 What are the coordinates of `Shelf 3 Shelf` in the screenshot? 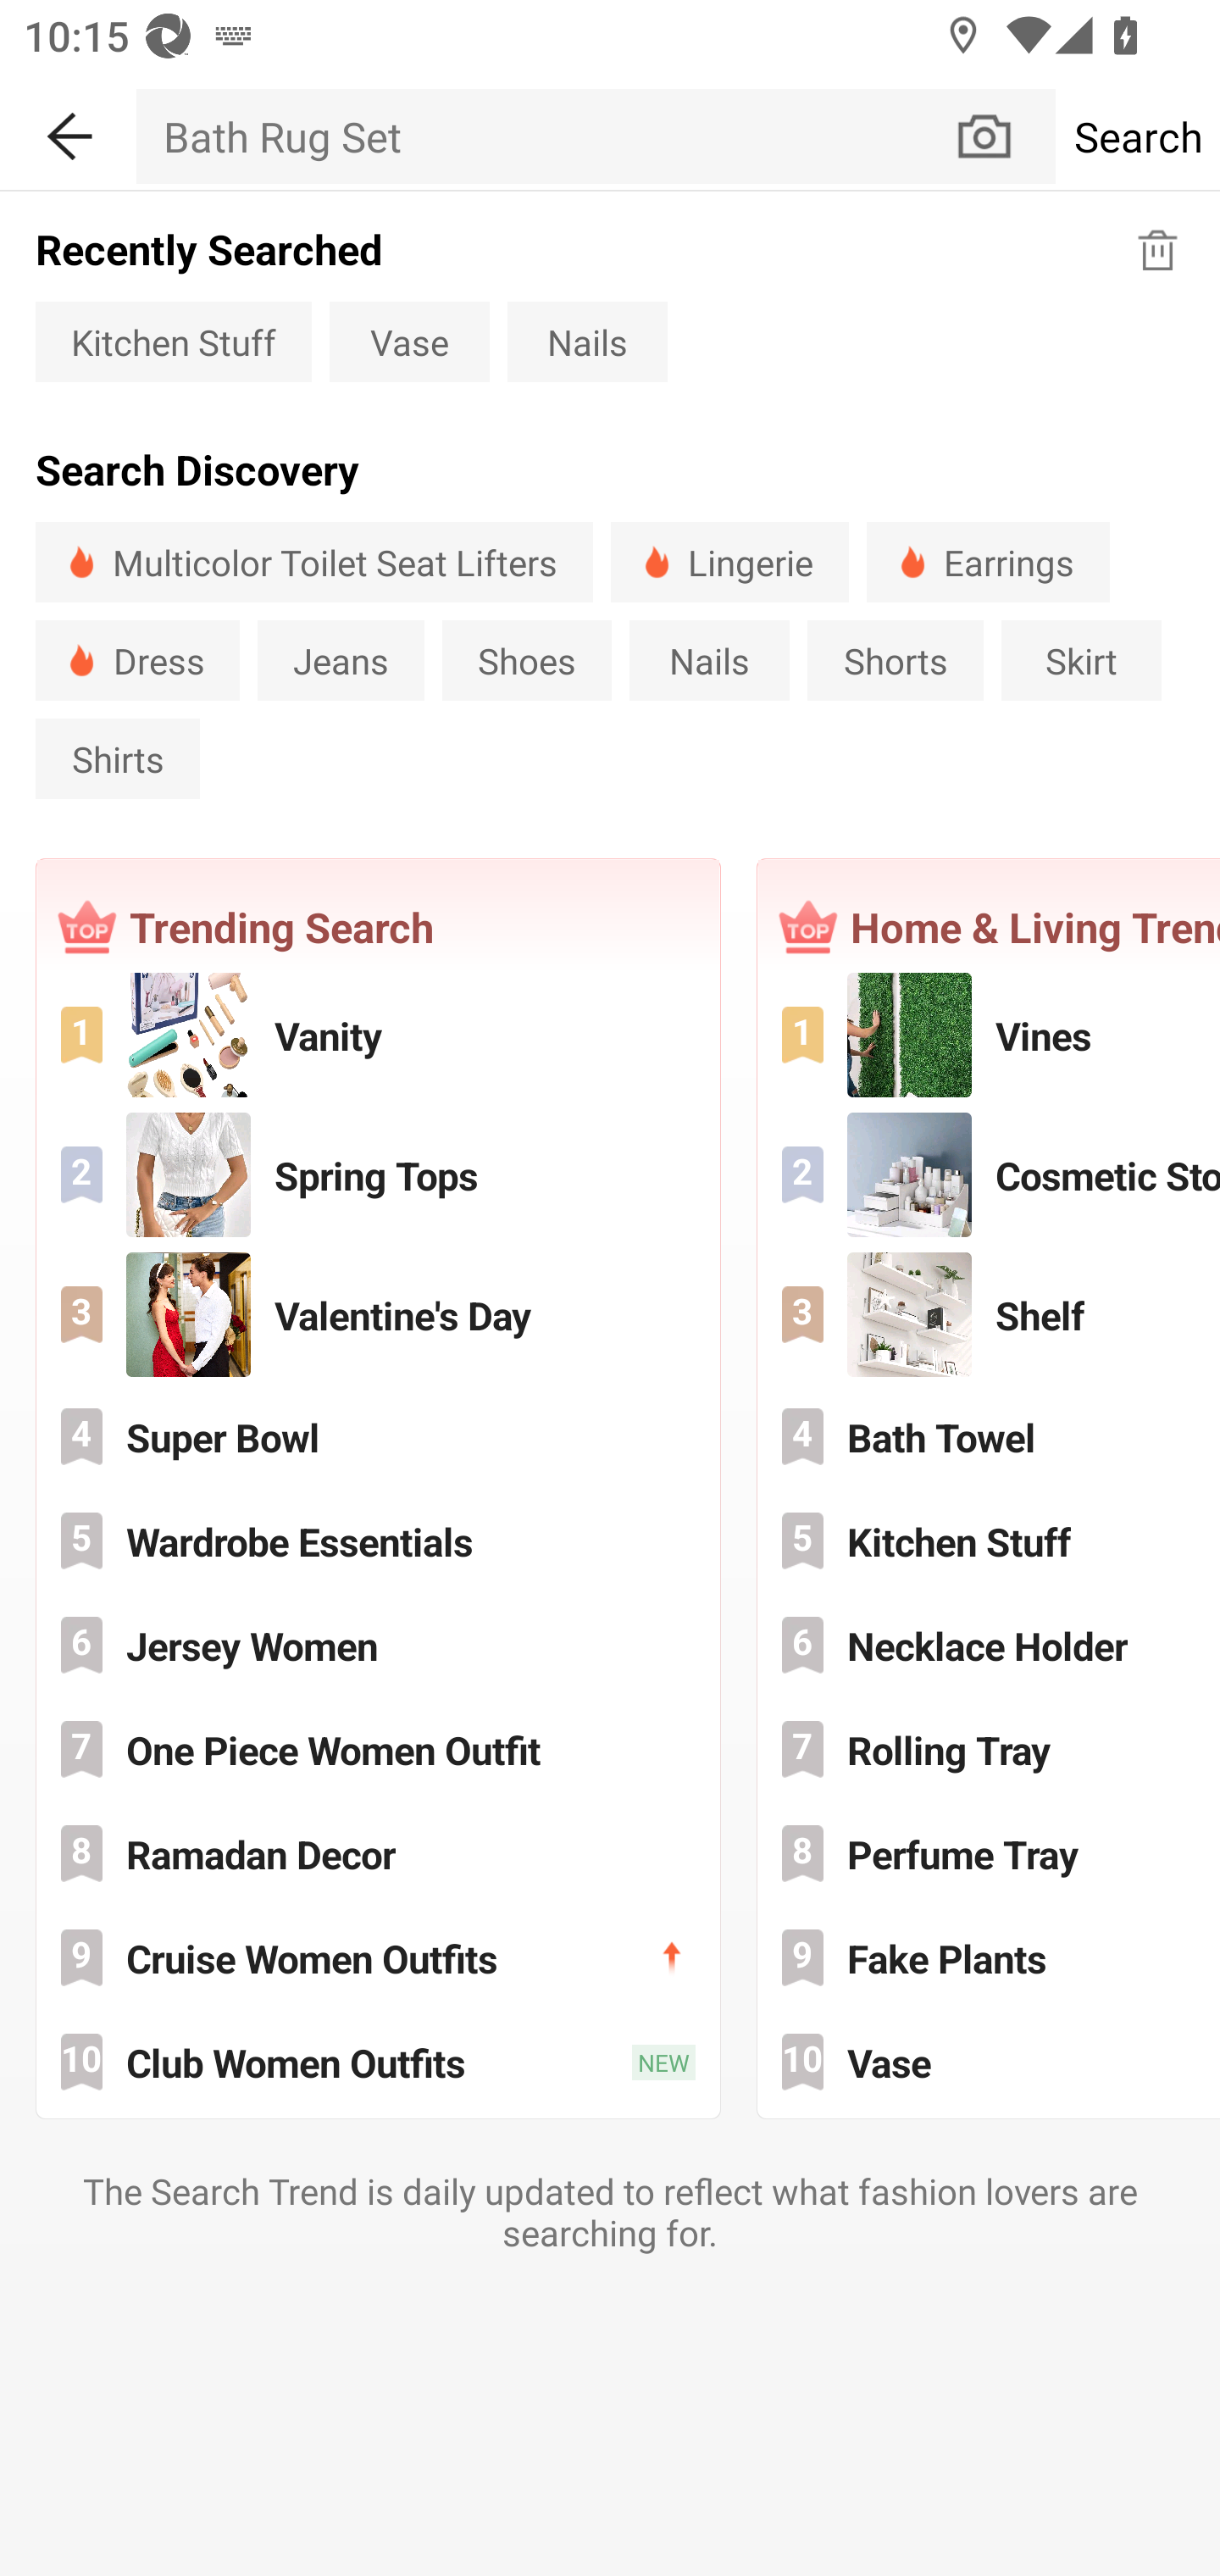 It's located at (990, 1315).